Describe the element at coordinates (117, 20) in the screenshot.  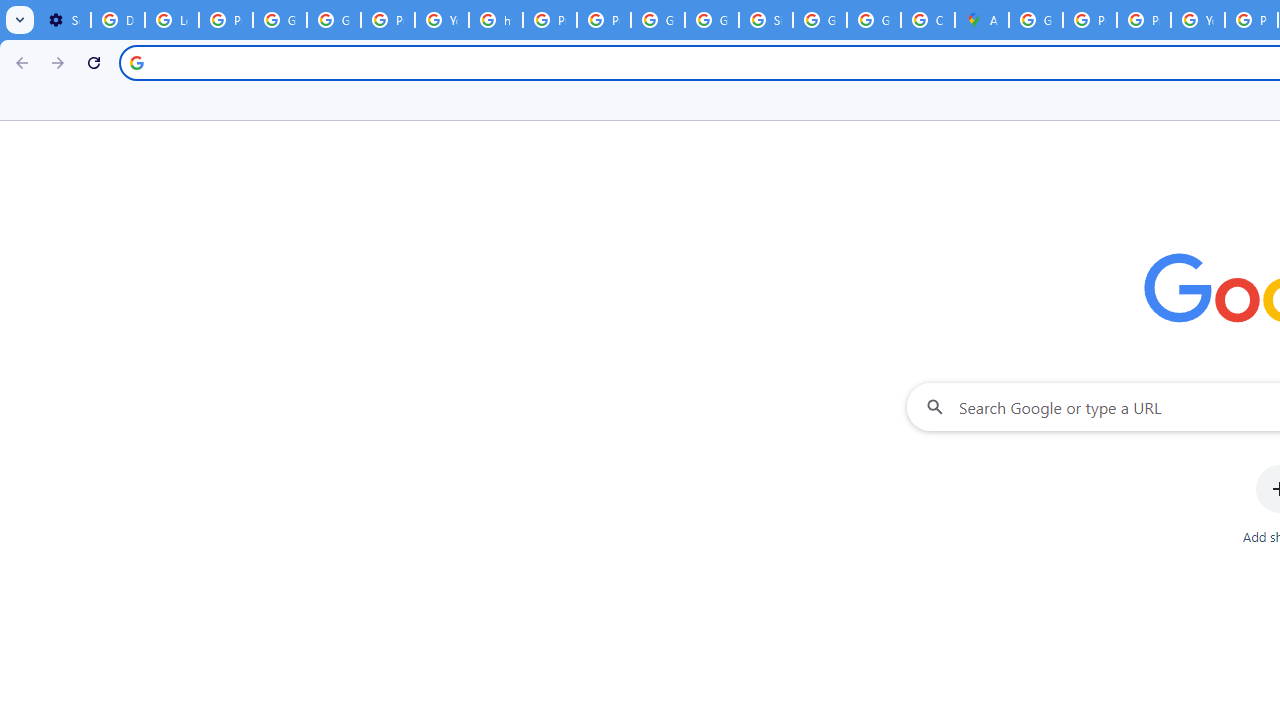
I see `Delete photos & videos - Computer - Google Photos Help` at that location.